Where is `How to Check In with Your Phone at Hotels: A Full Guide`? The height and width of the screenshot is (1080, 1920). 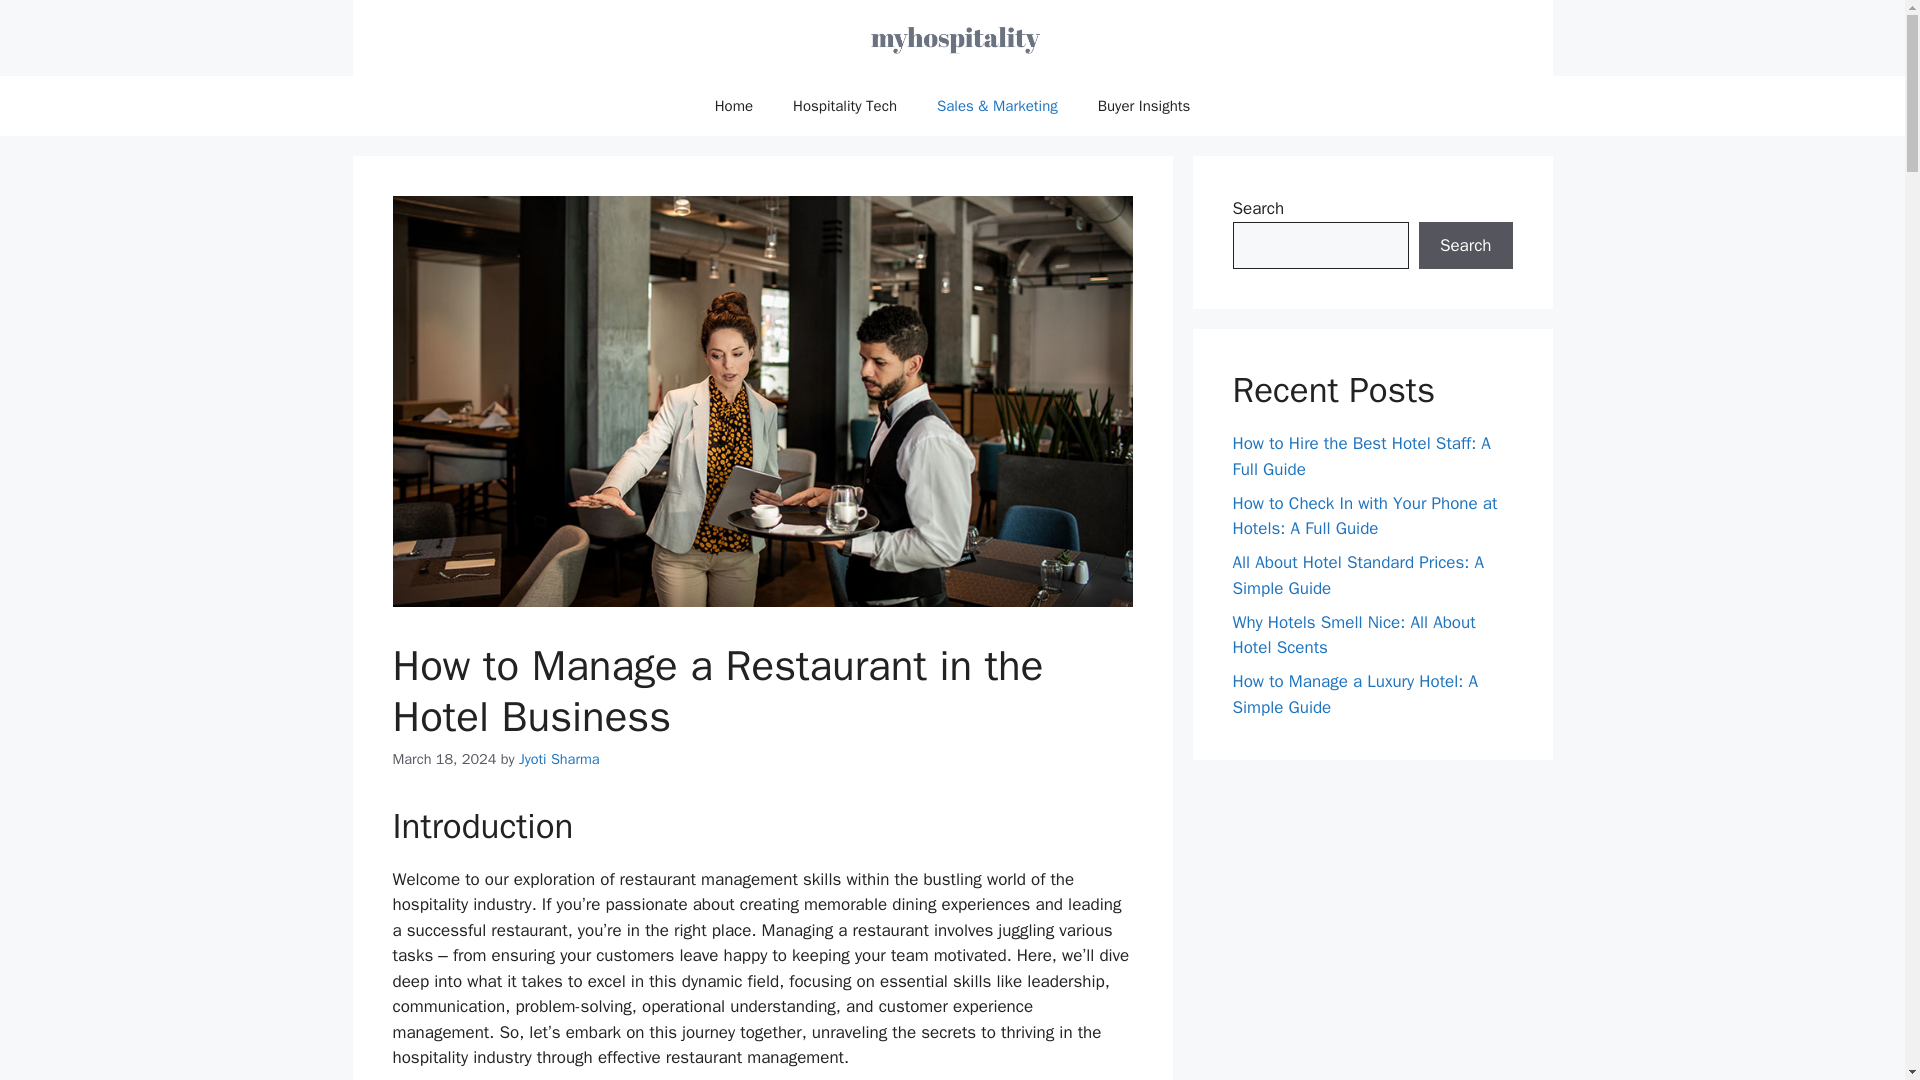
How to Check In with Your Phone at Hotels: A Full Guide is located at coordinates (1364, 516).